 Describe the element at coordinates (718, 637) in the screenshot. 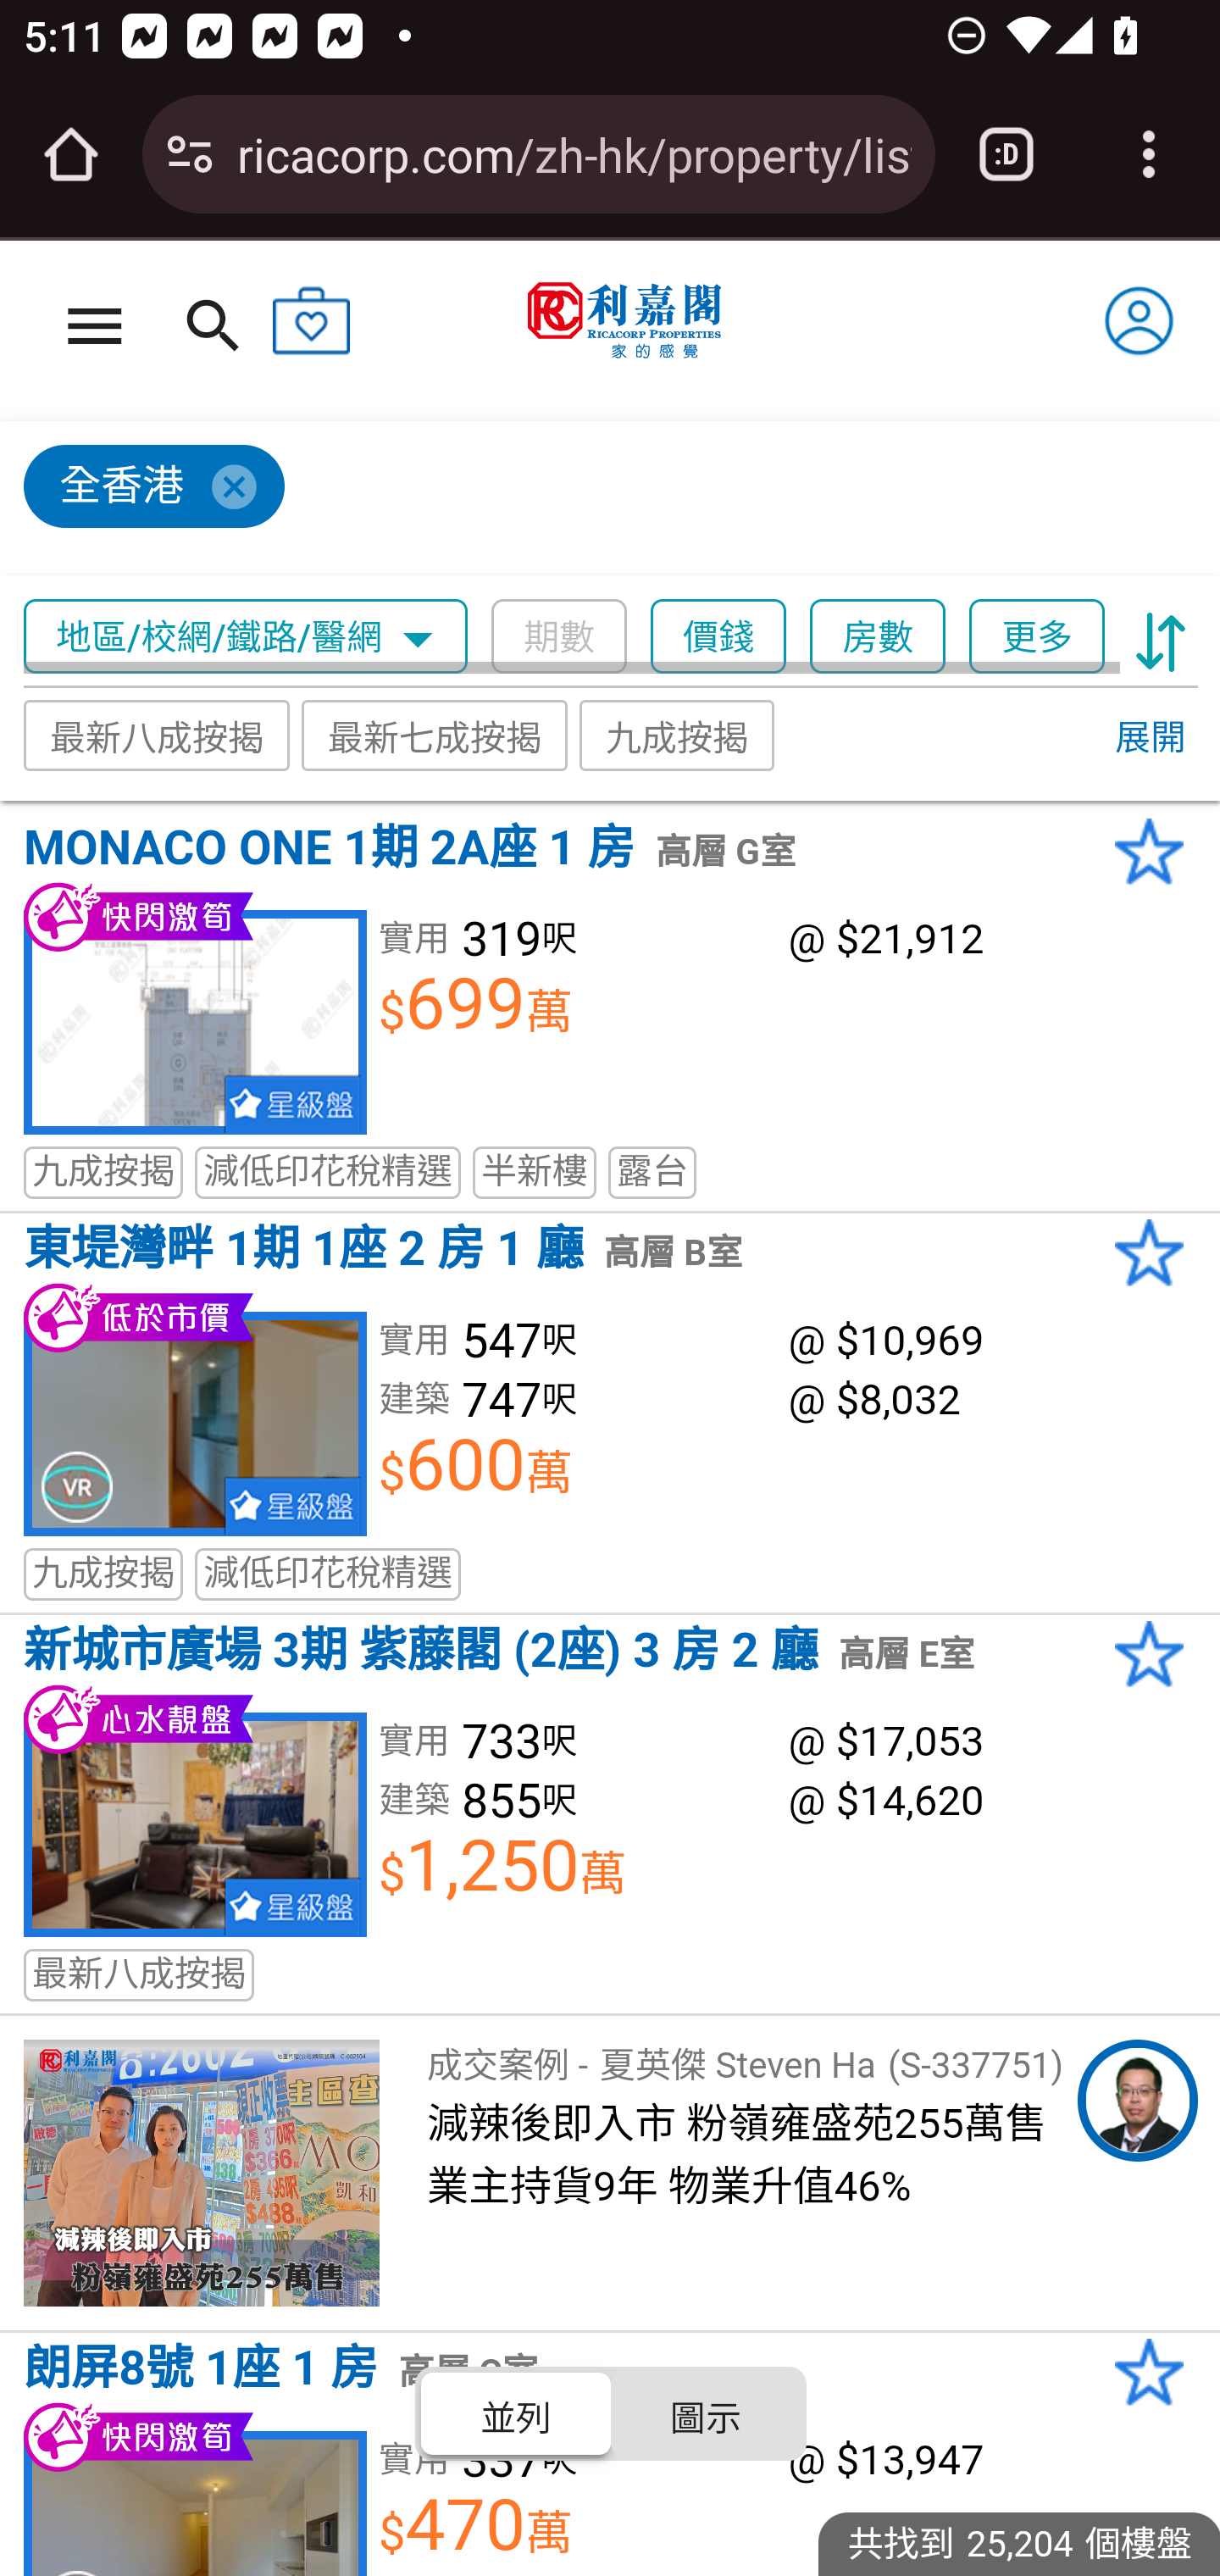

I see `價錢` at that location.